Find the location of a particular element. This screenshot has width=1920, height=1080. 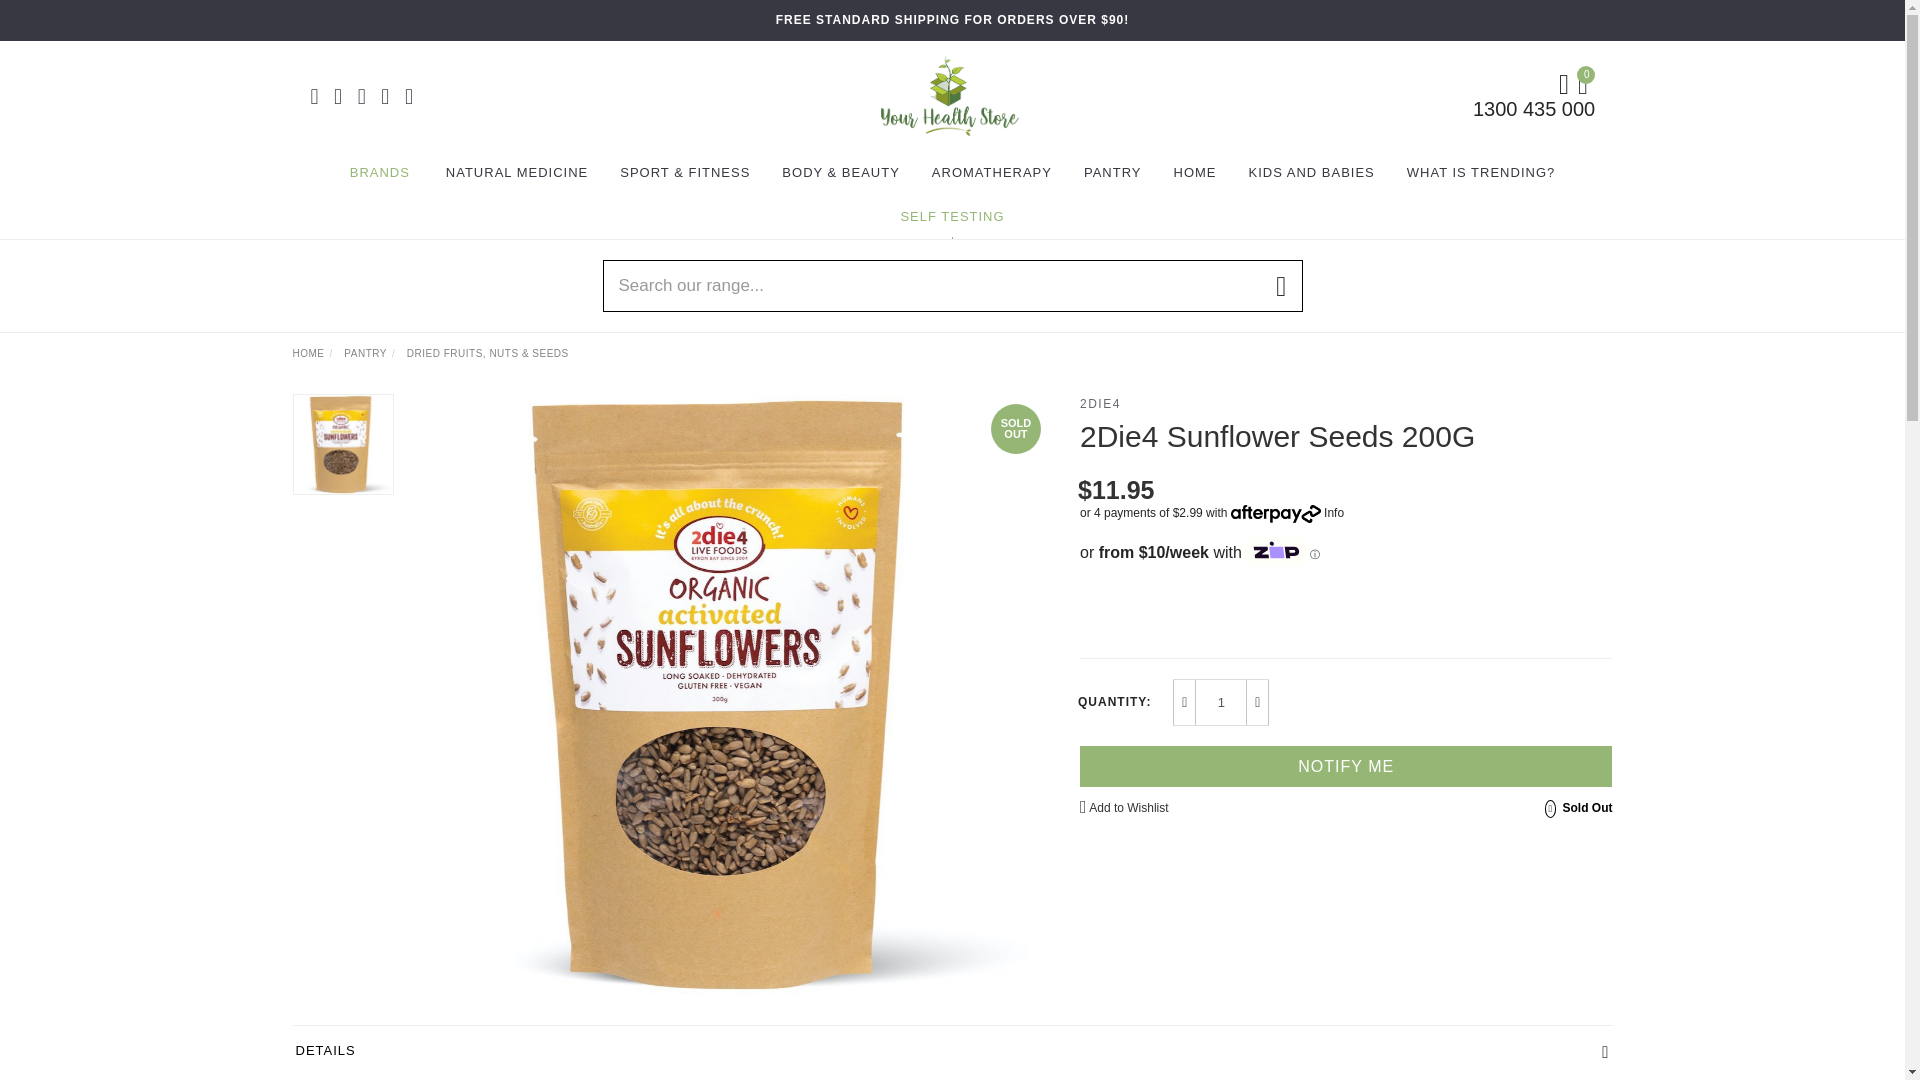

Notify Me When 2Die4 Sunflower Seeds 200G Is Back In Stock is located at coordinates (1346, 766).